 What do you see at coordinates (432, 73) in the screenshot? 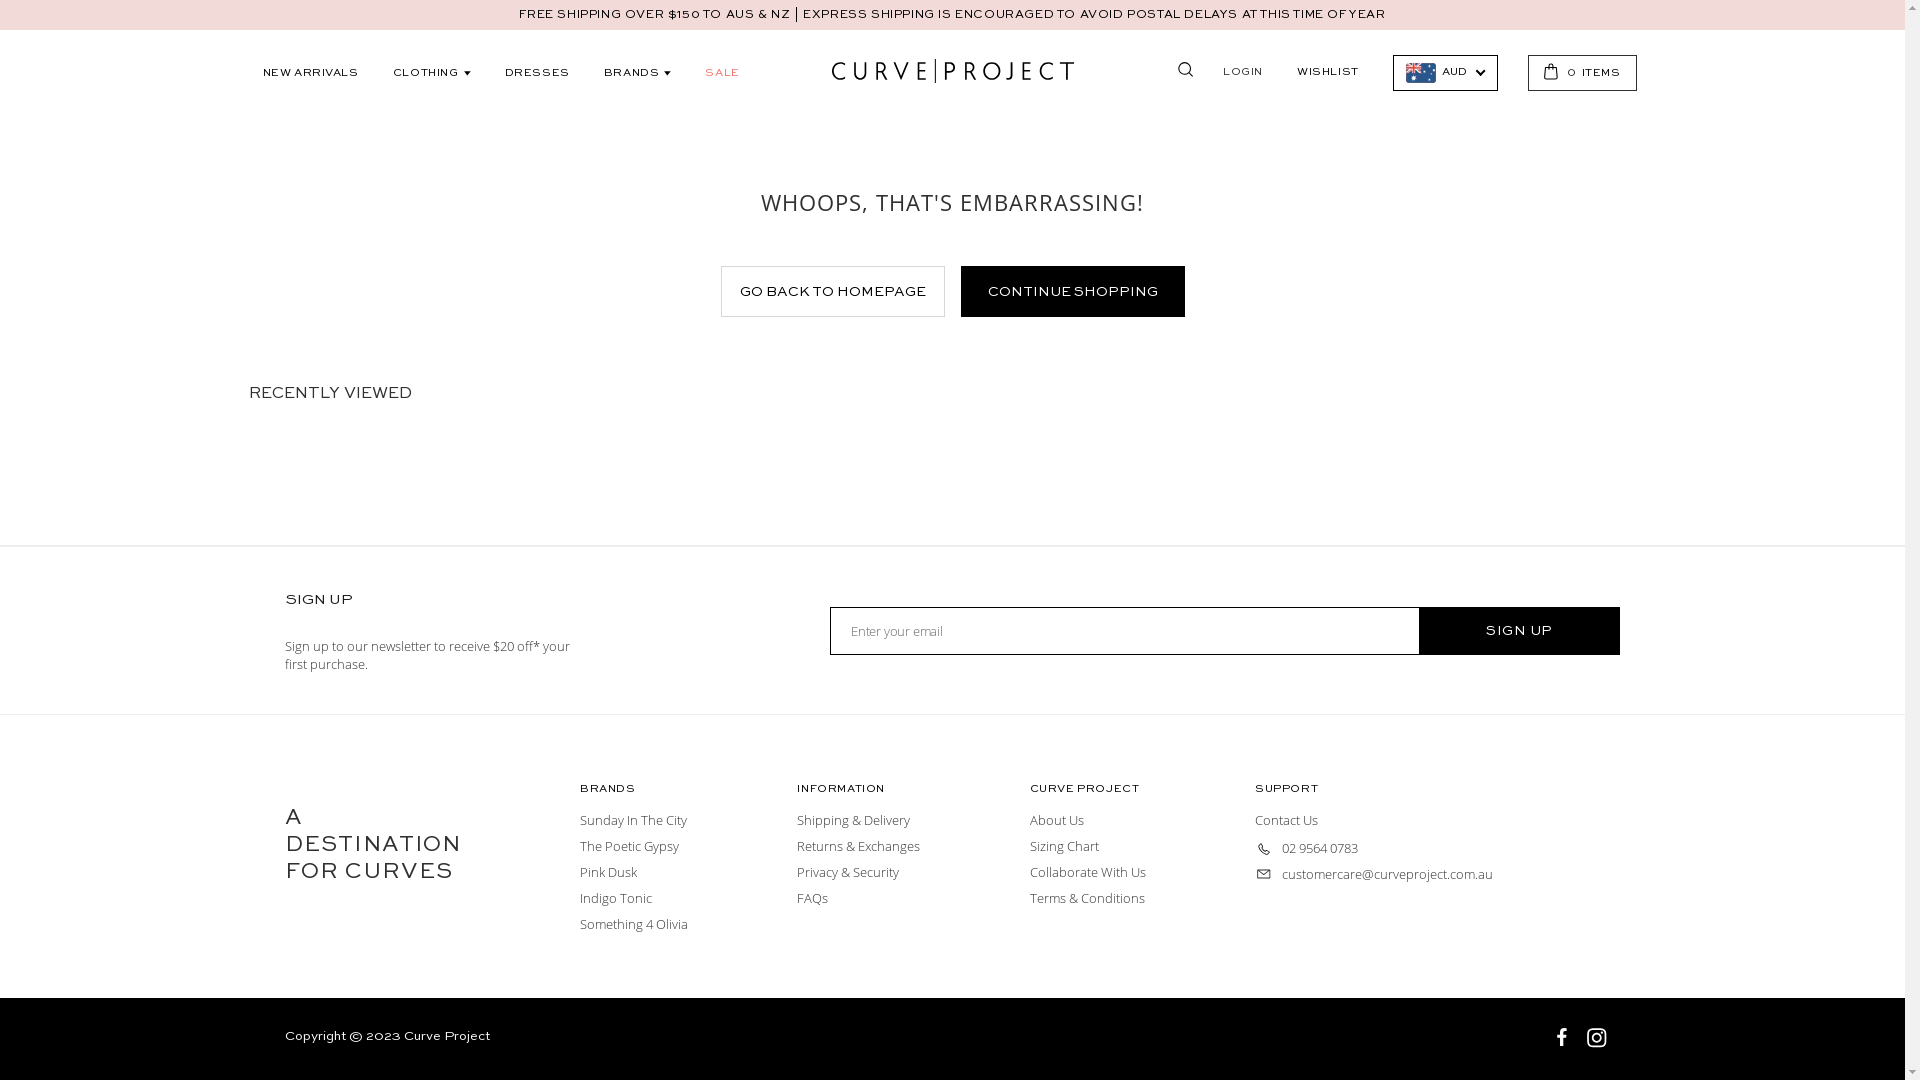
I see `CLOTHING
EXPAND` at bounding box center [432, 73].